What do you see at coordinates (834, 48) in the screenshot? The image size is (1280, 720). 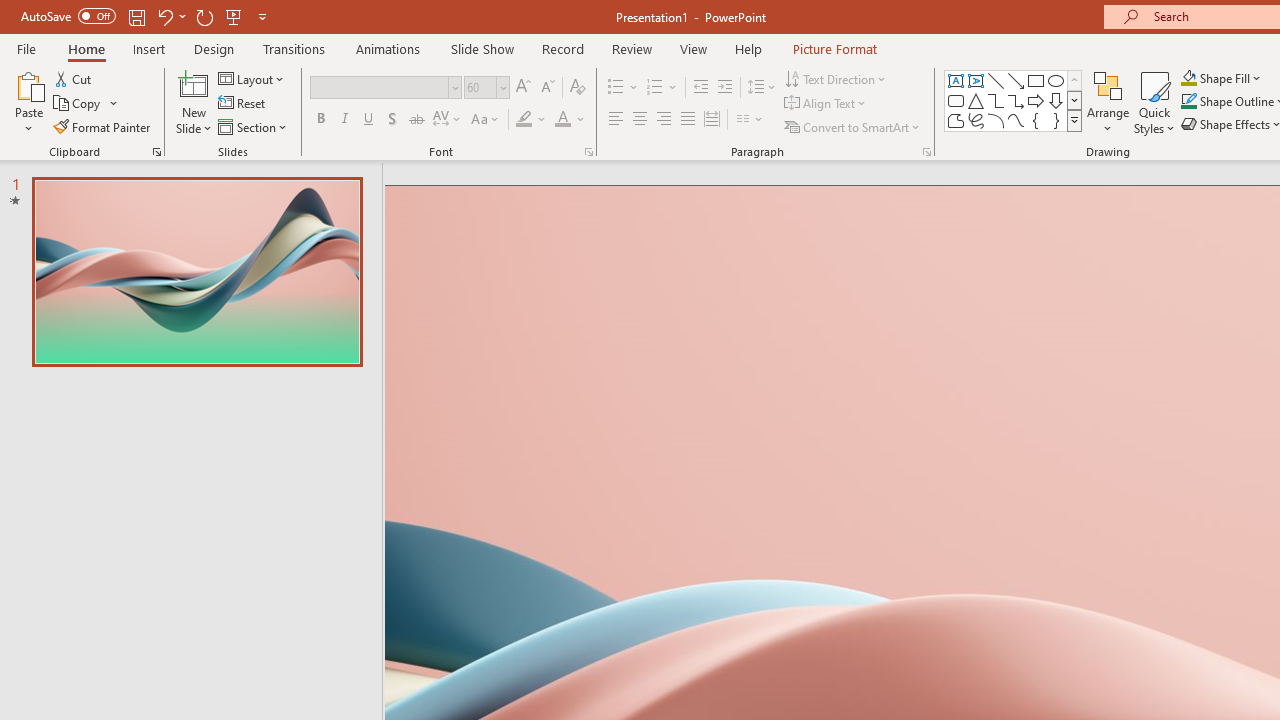 I see `Picture Format` at bounding box center [834, 48].